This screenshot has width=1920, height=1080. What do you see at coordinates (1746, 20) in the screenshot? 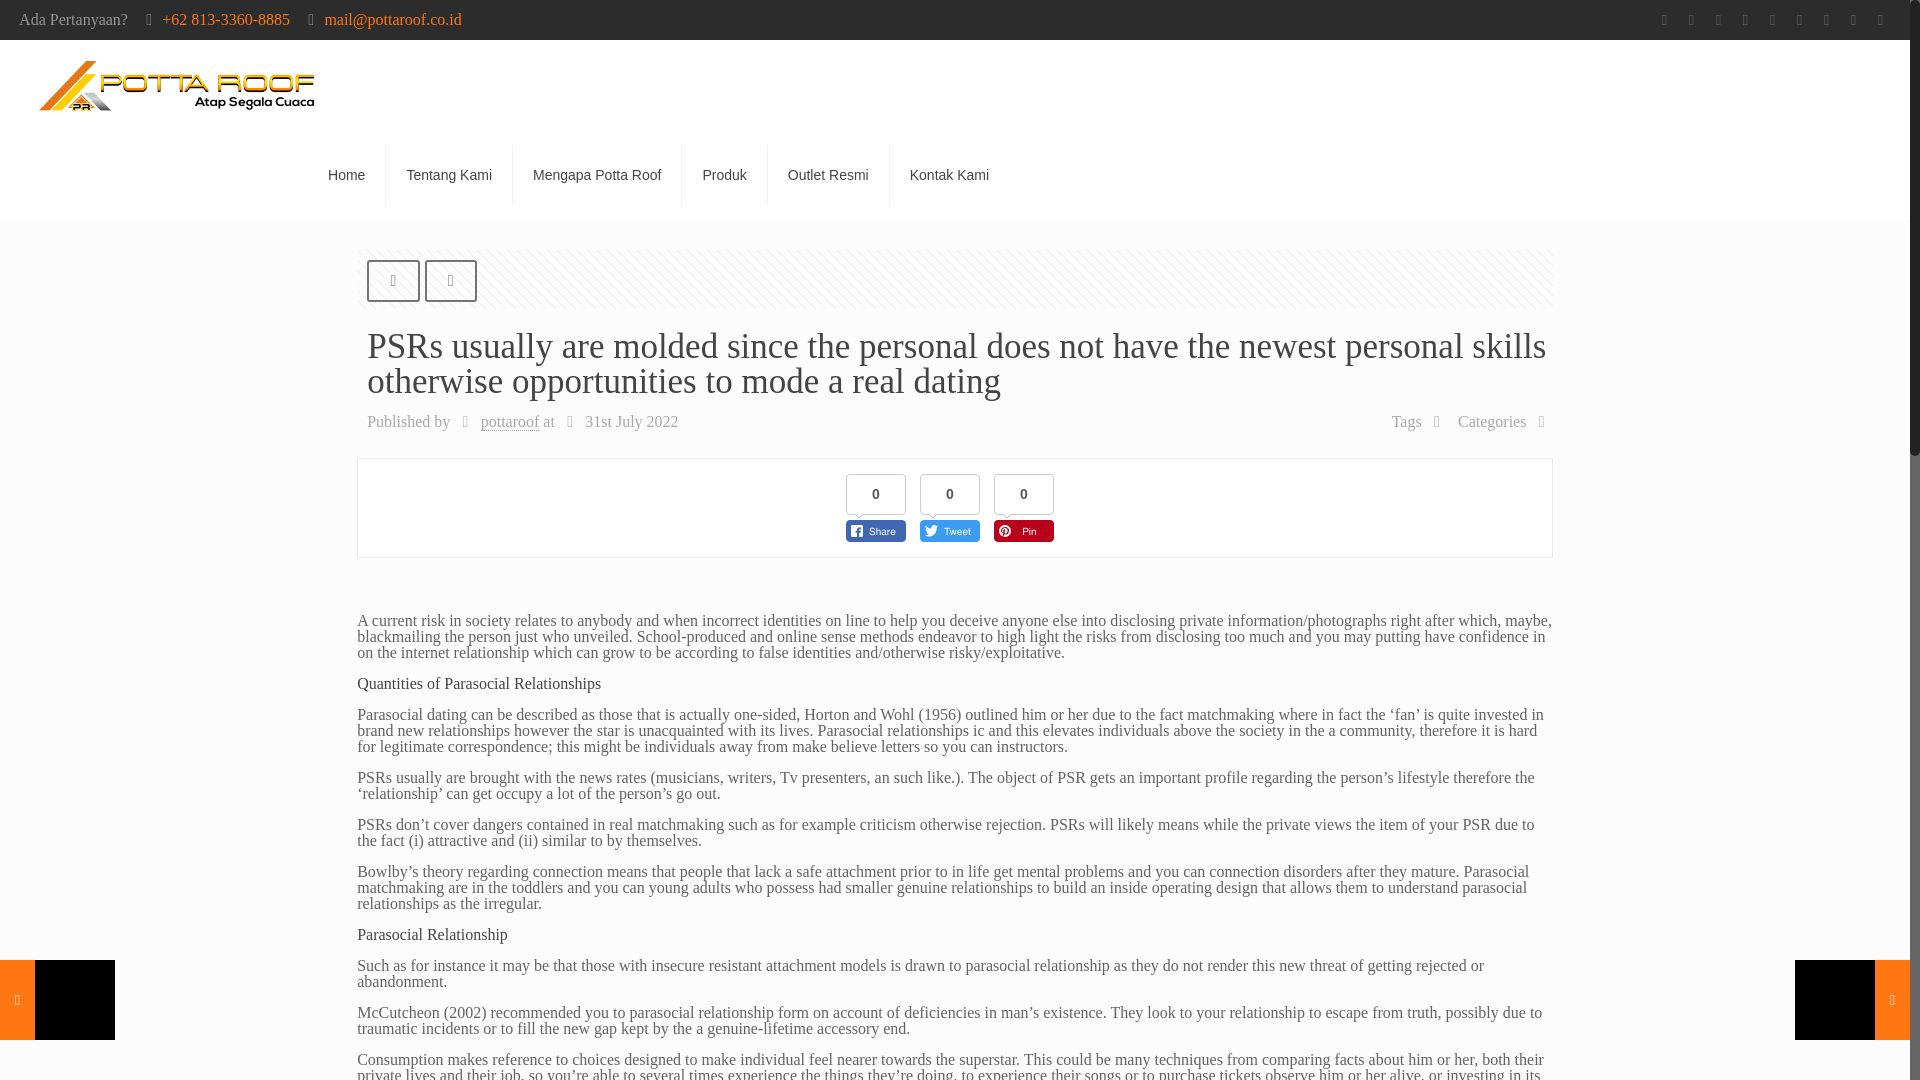
I see `Twitter` at bounding box center [1746, 20].